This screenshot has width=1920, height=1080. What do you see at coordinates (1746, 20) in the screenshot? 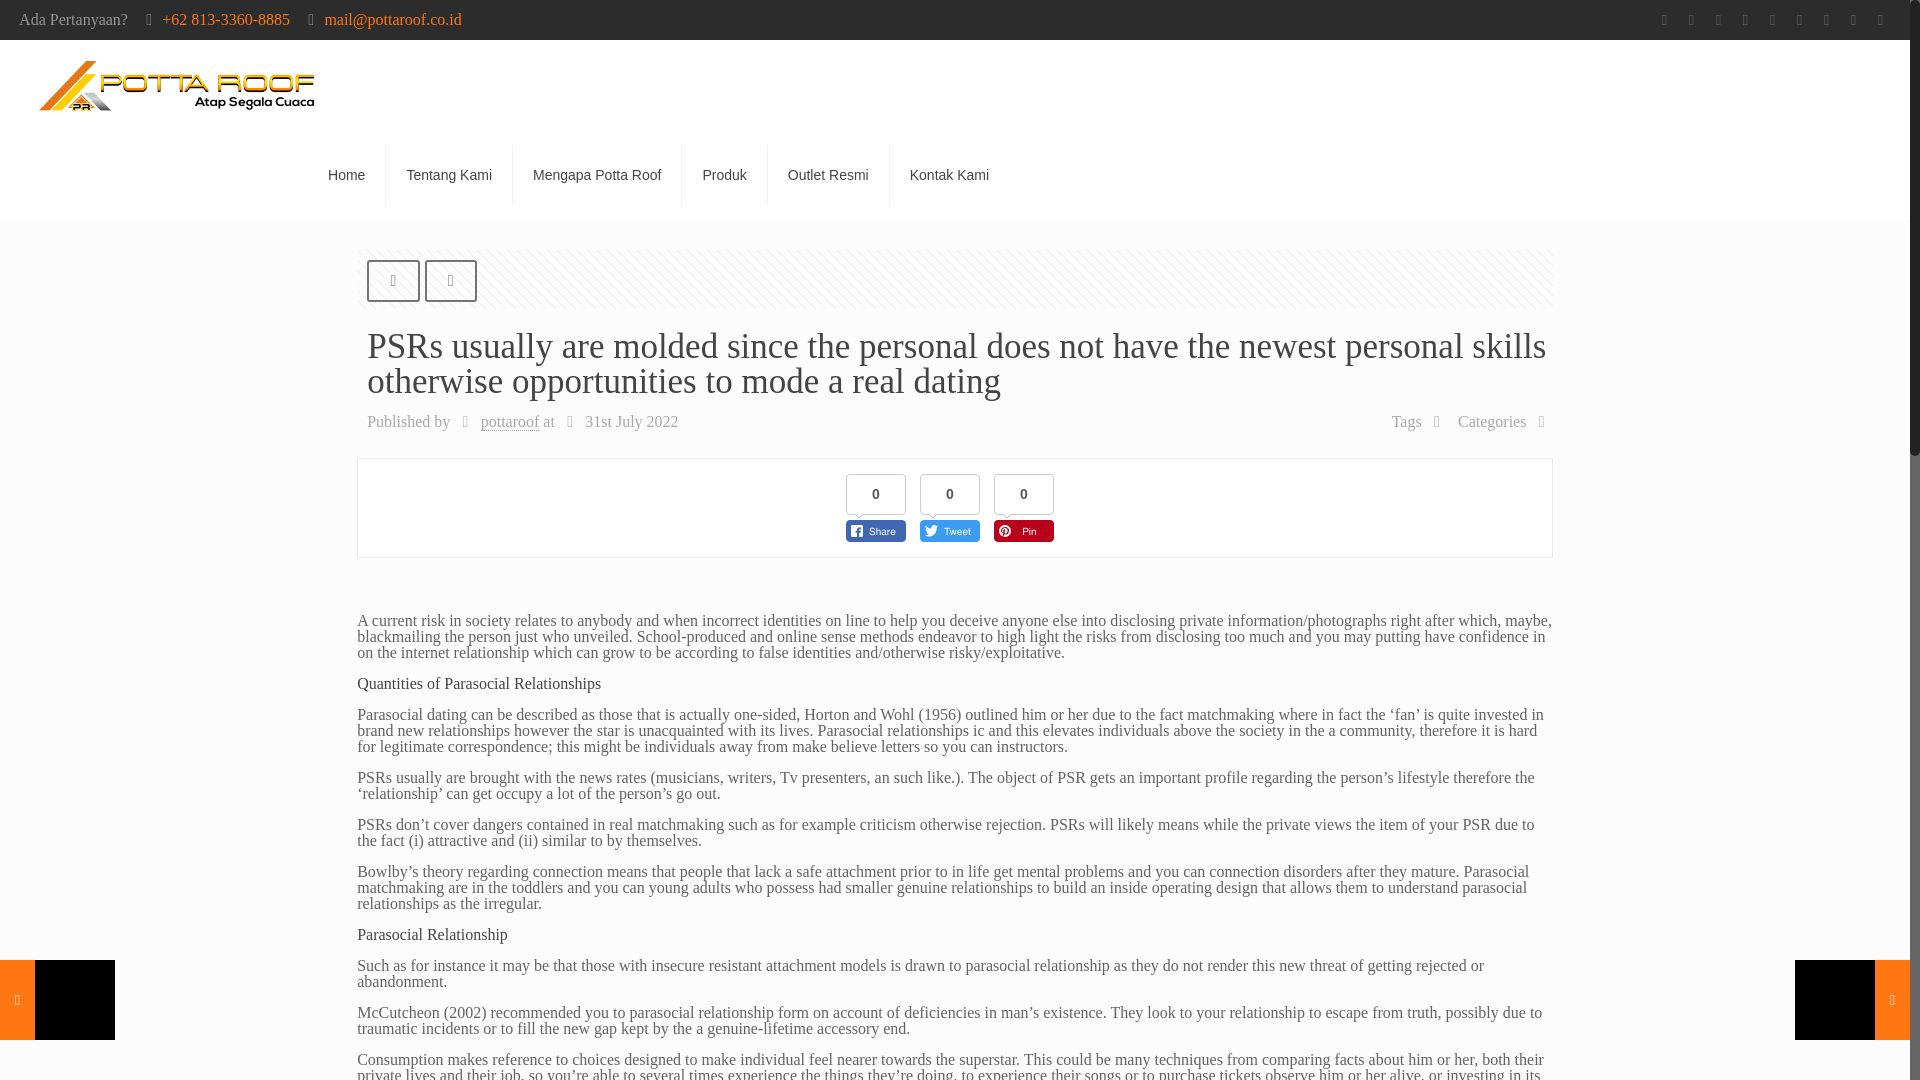
I see `Twitter` at bounding box center [1746, 20].